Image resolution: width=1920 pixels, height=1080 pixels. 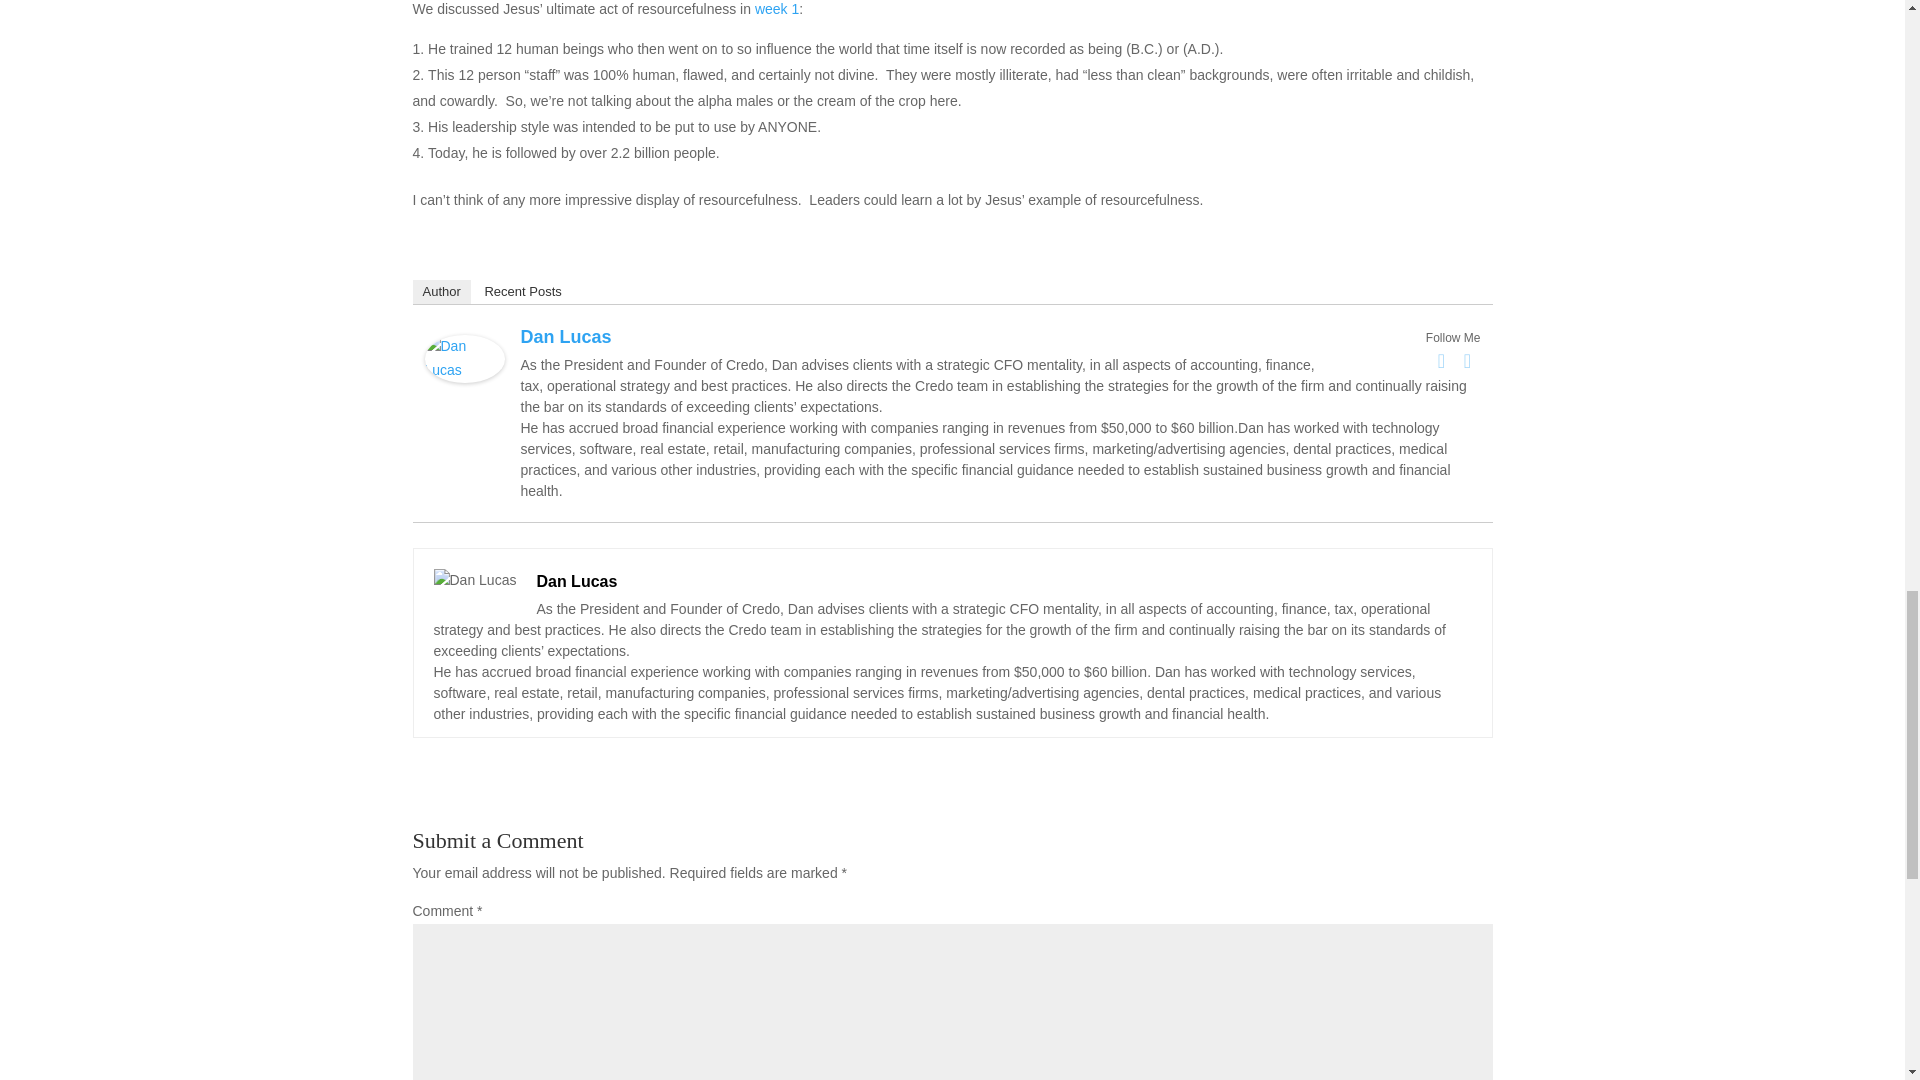 What do you see at coordinates (565, 336) in the screenshot?
I see `Dan Lucas` at bounding box center [565, 336].